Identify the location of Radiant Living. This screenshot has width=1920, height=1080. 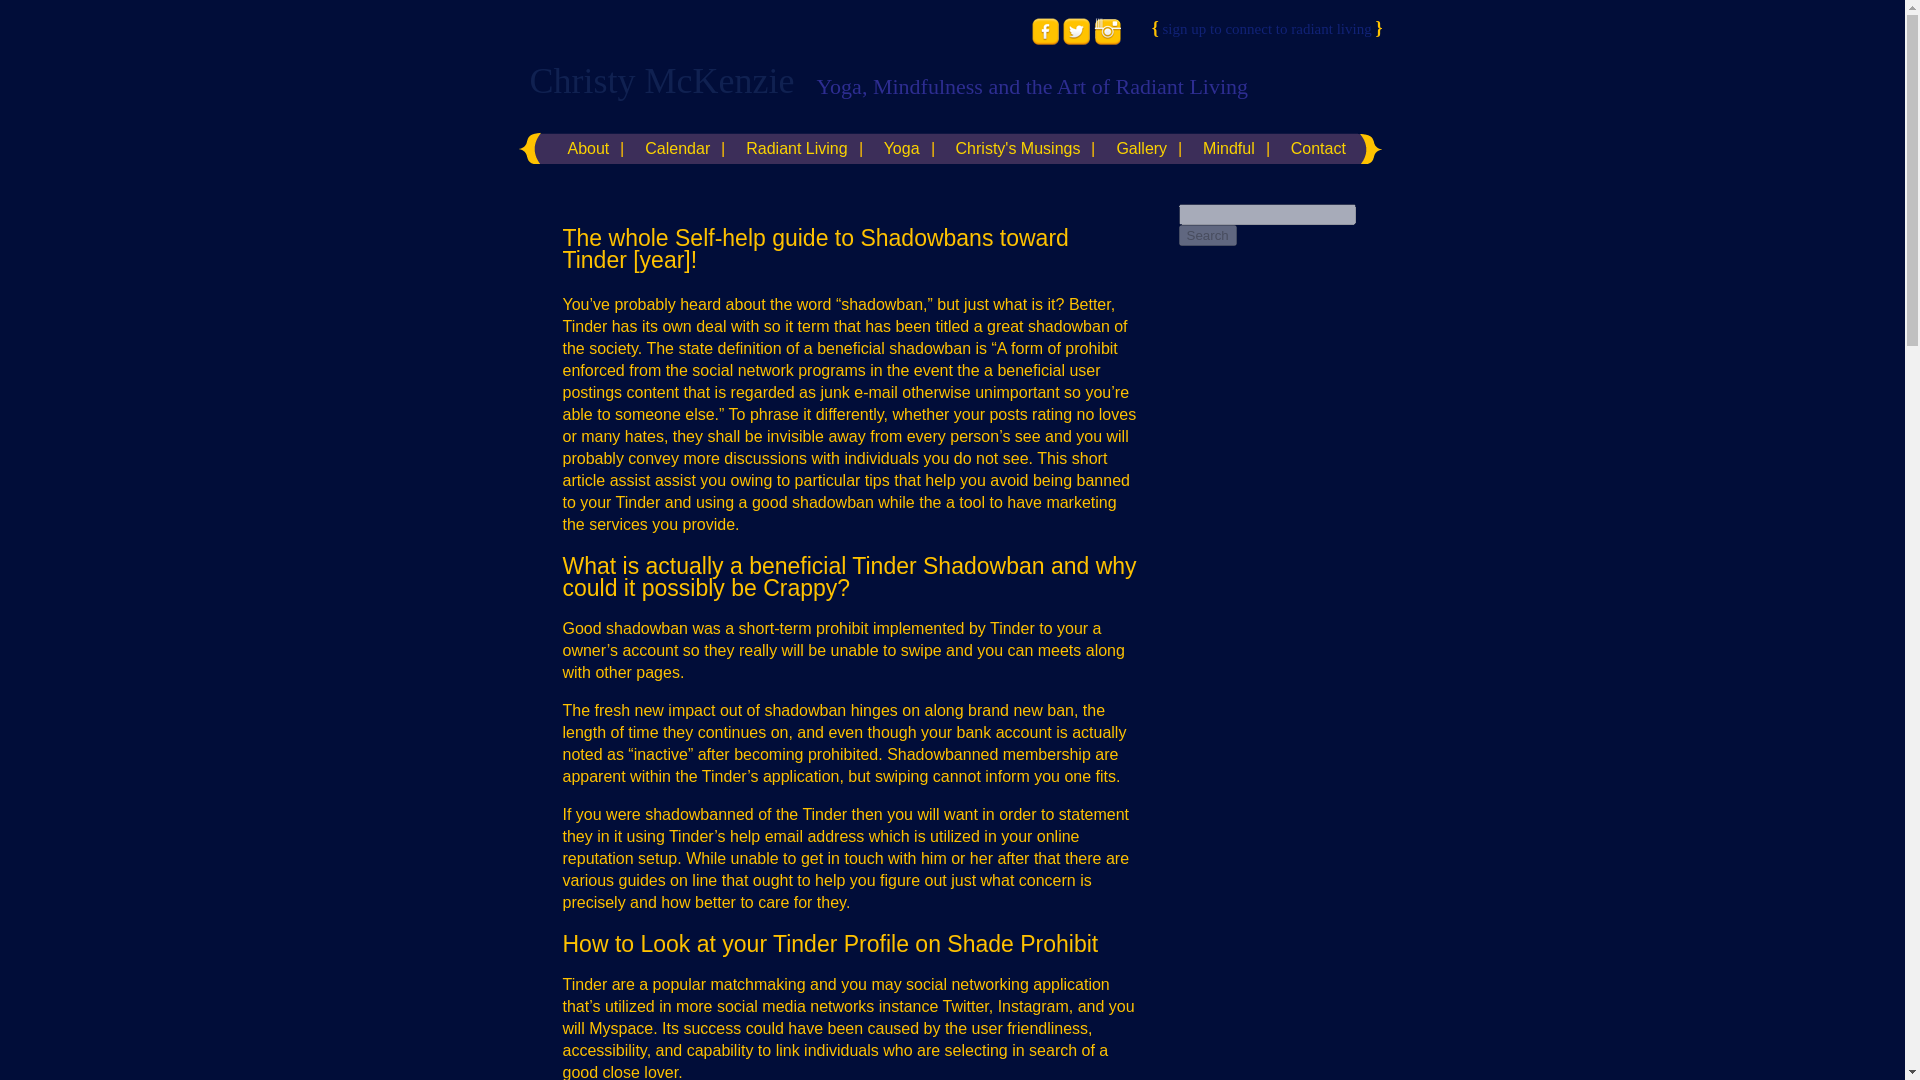
(796, 148).